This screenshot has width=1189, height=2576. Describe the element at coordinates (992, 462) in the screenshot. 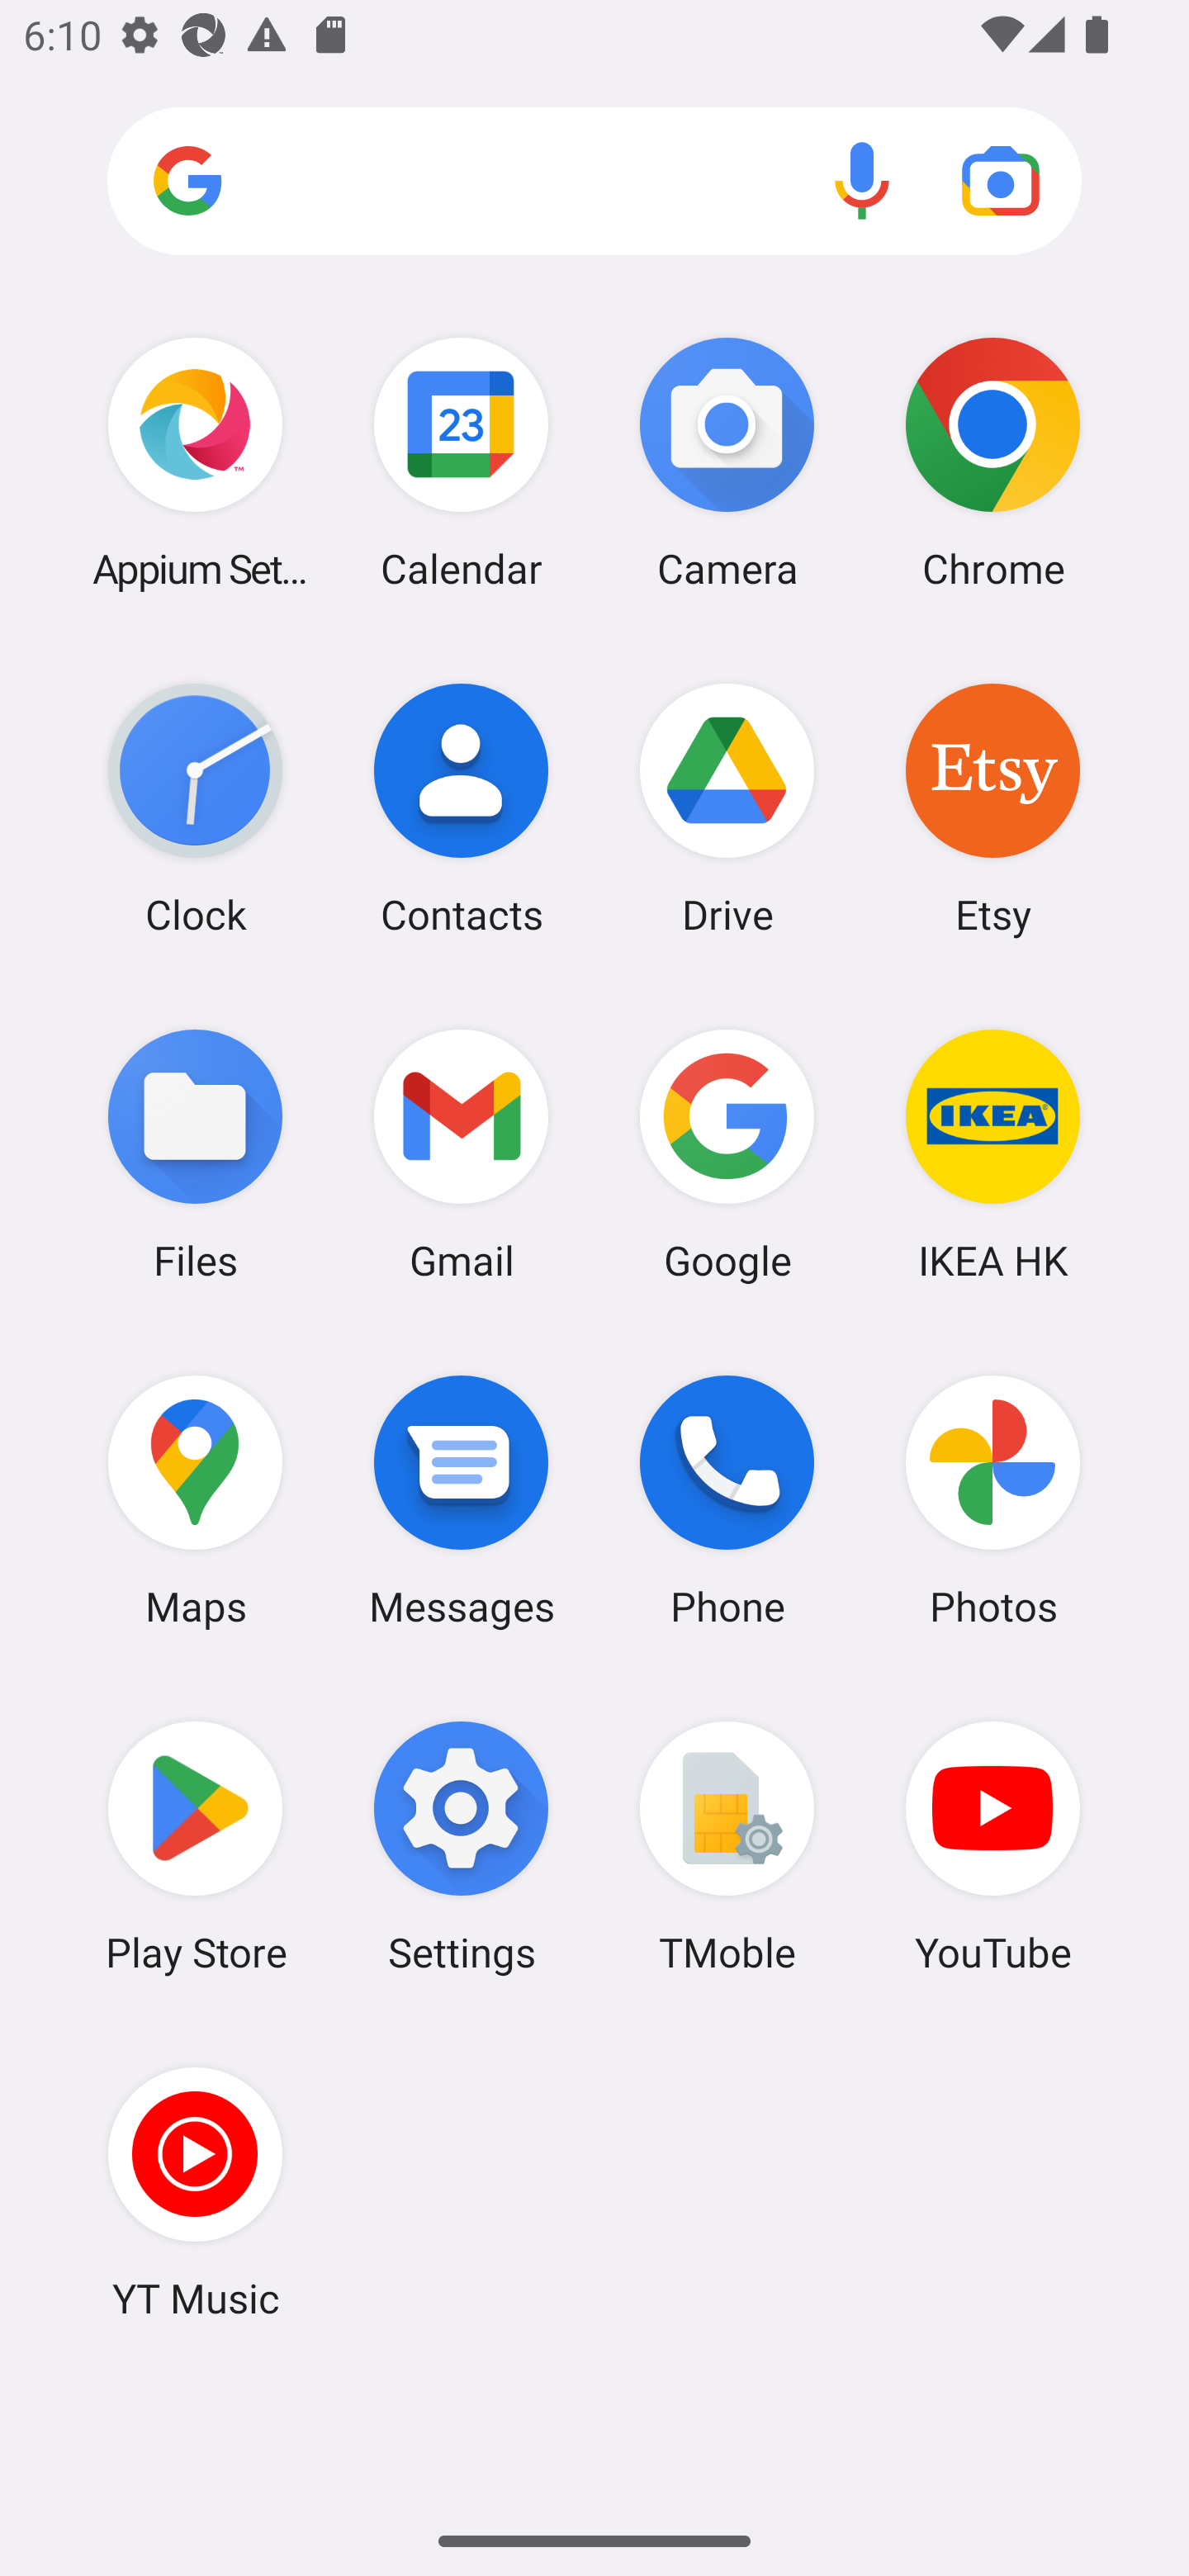

I see `Chrome` at that location.